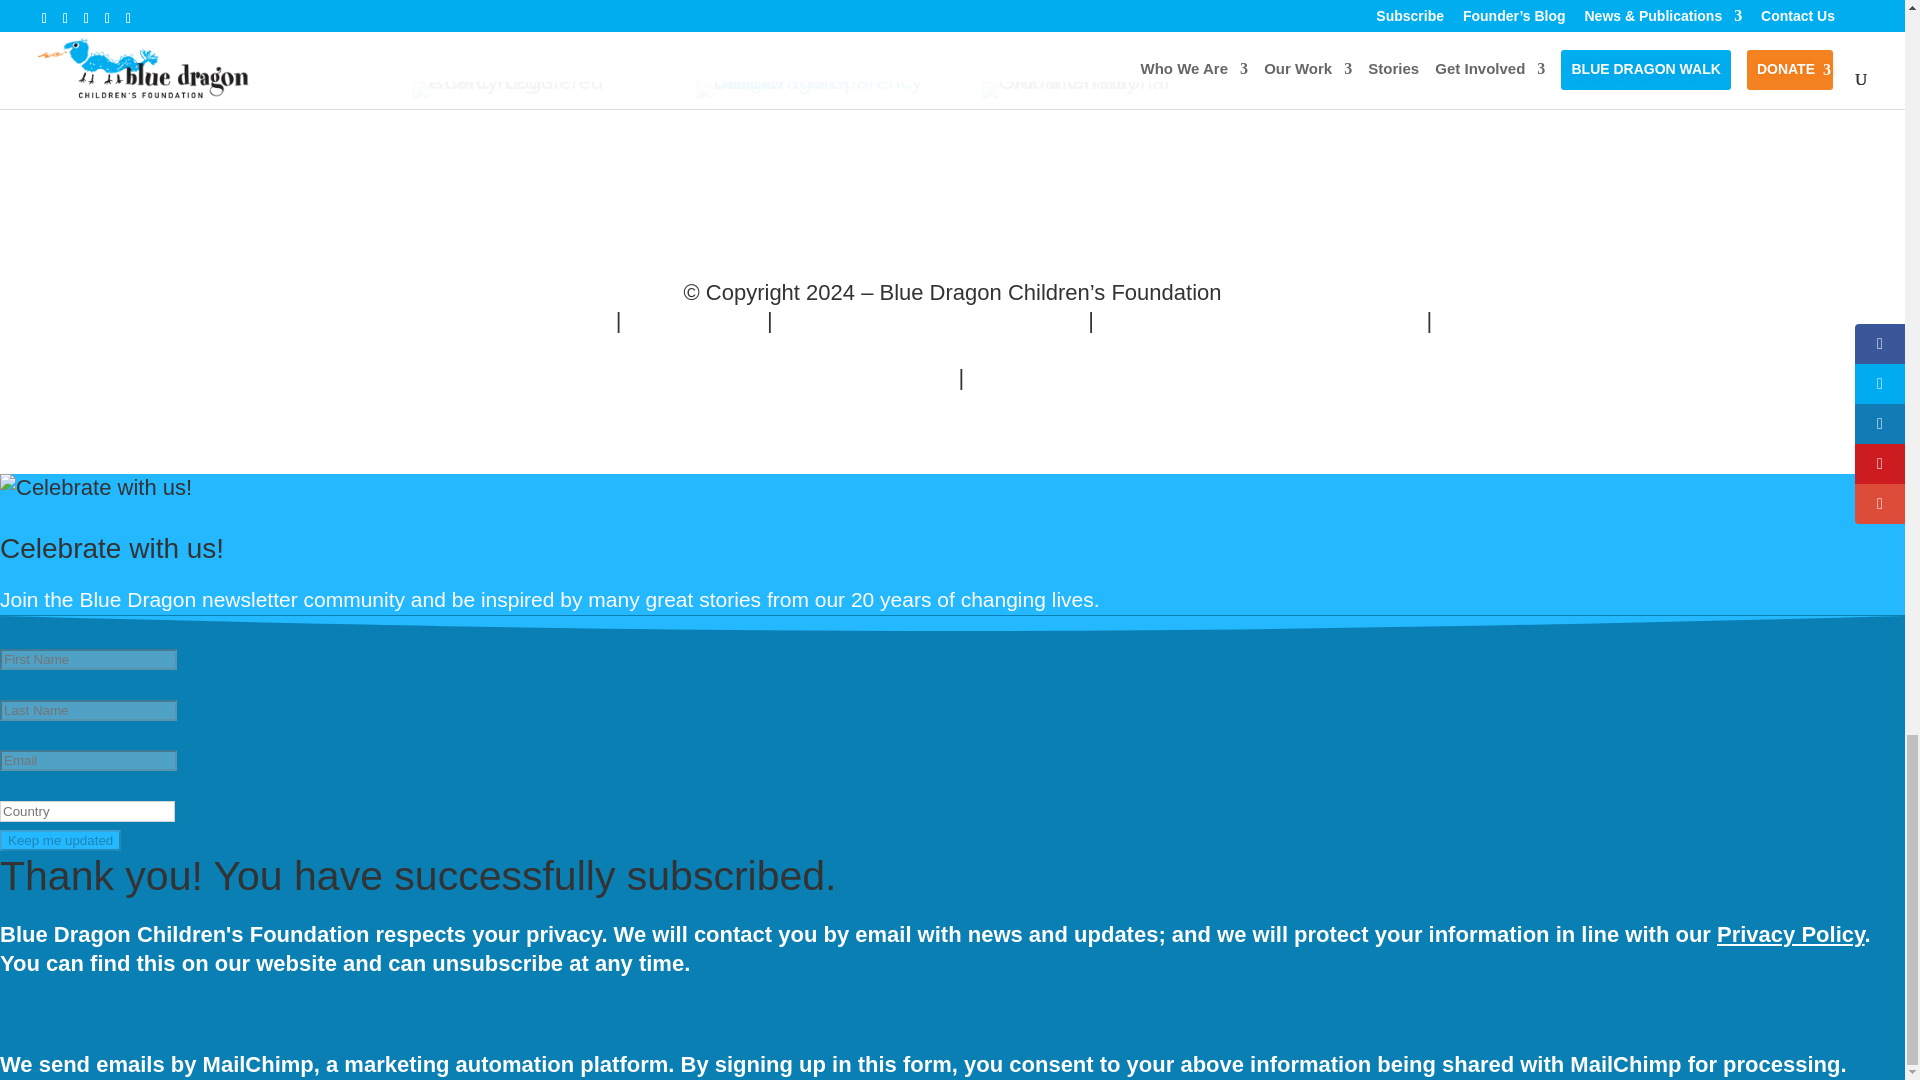 The image size is (1920, 1080). What do you see at coordinates (808, 90) in the screenshot?
I see `profile-platinum2024-seal-resized-1` at bounding box center [808, 90].